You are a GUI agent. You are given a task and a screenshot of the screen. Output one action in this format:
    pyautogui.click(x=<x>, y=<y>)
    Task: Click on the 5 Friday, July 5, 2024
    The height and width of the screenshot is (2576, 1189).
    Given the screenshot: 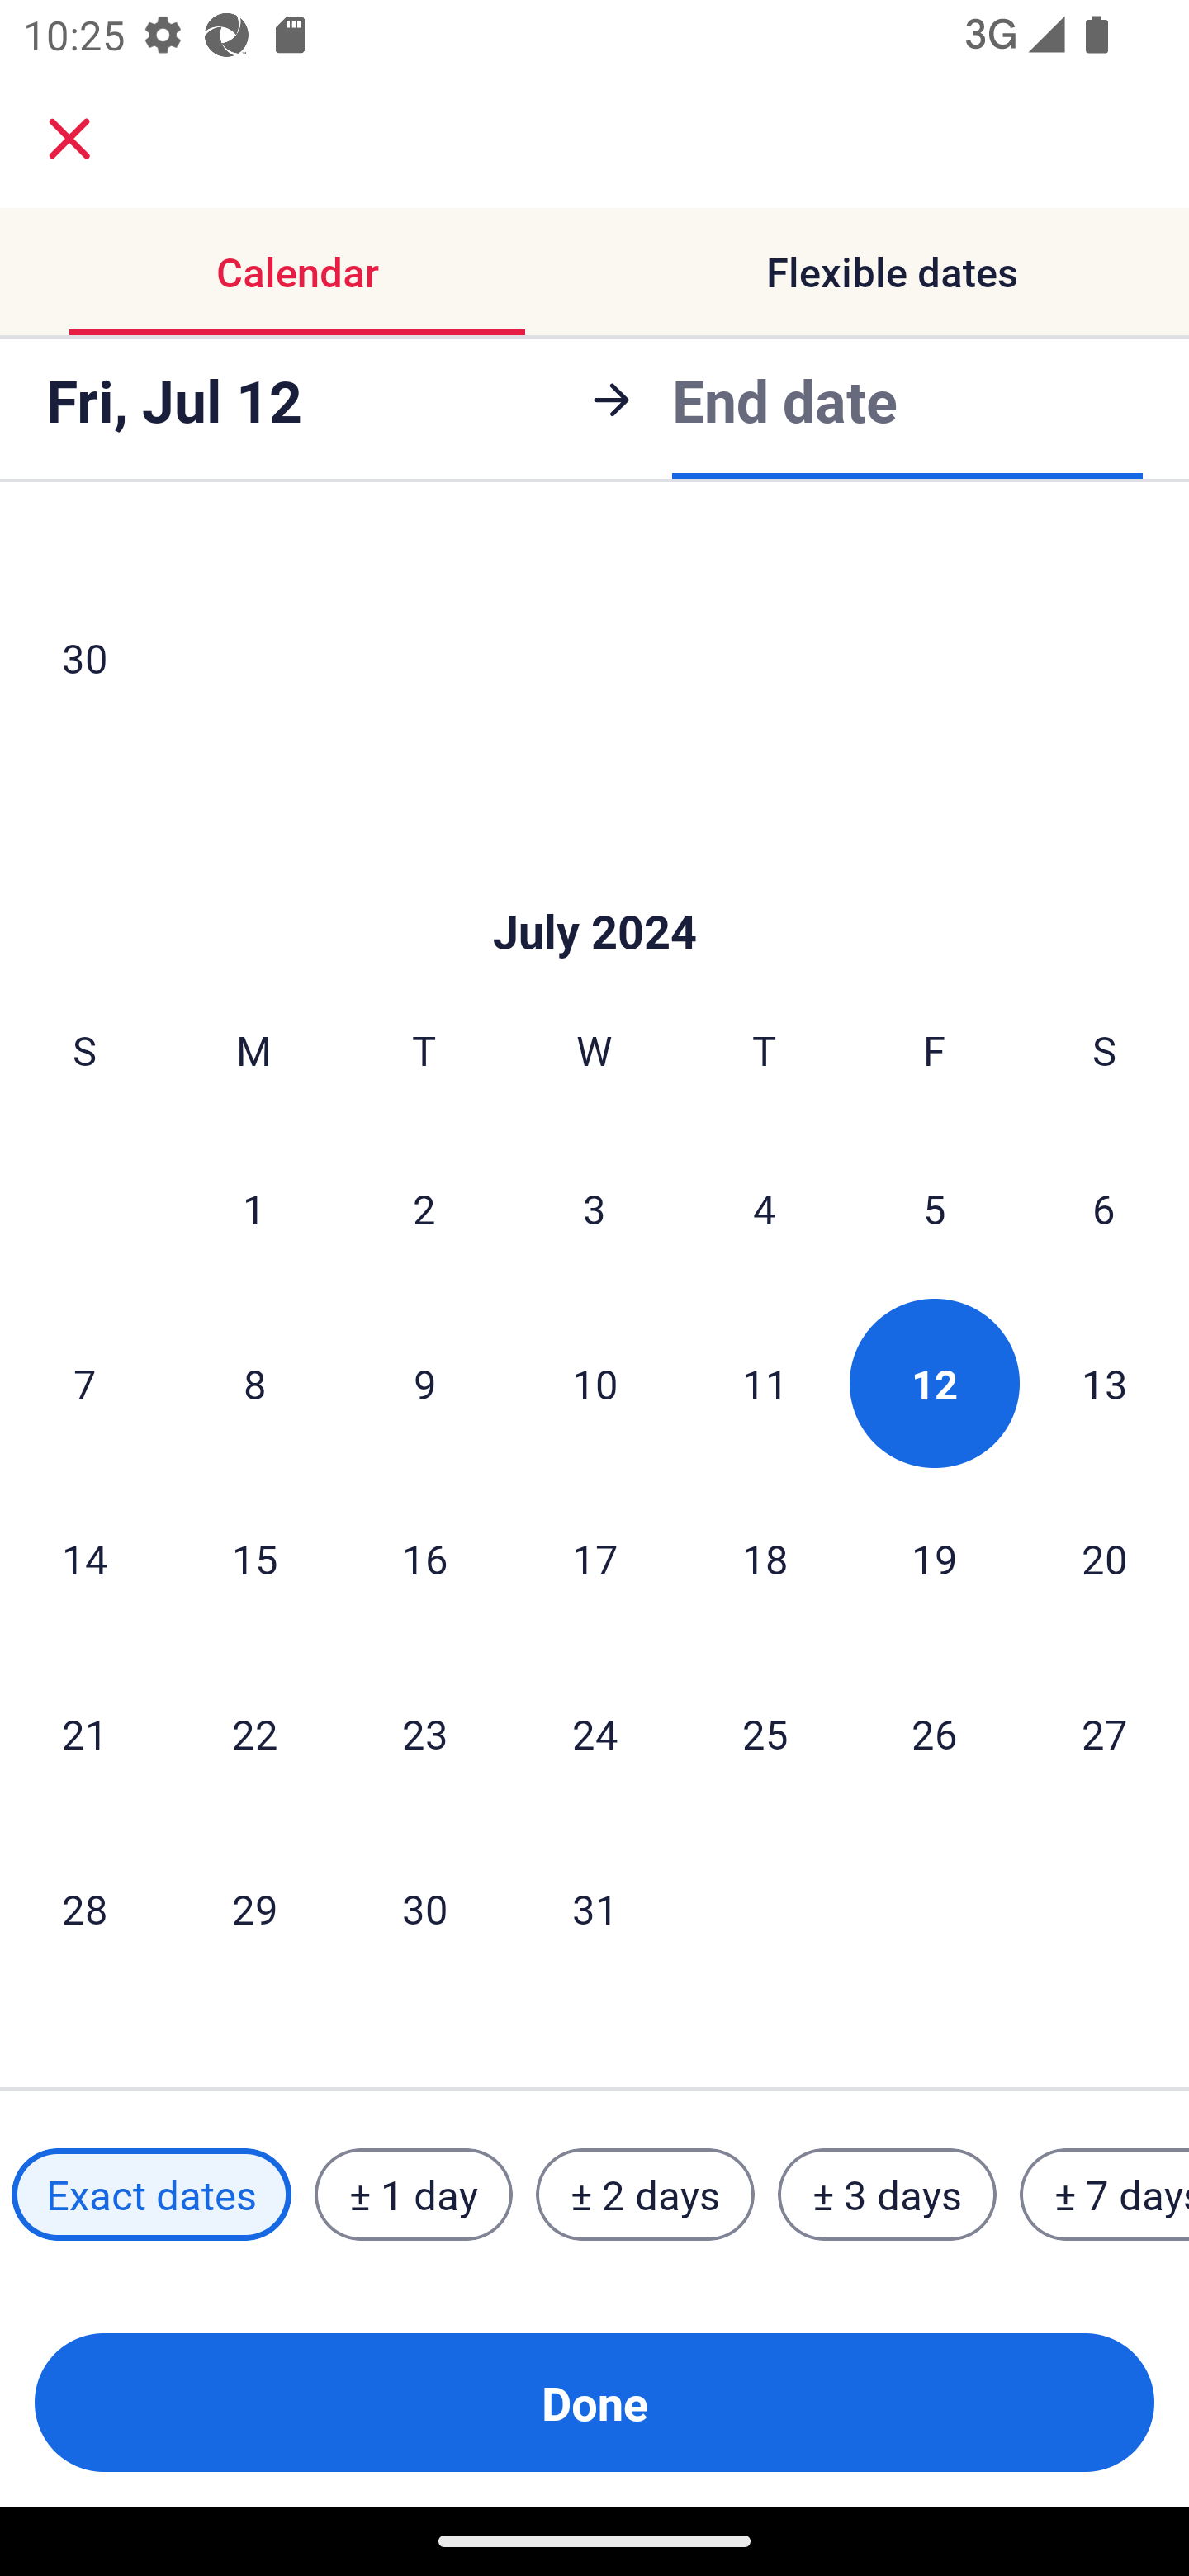 What is the action you would take?
    pyautogui.click(x=935, y=1208)
    